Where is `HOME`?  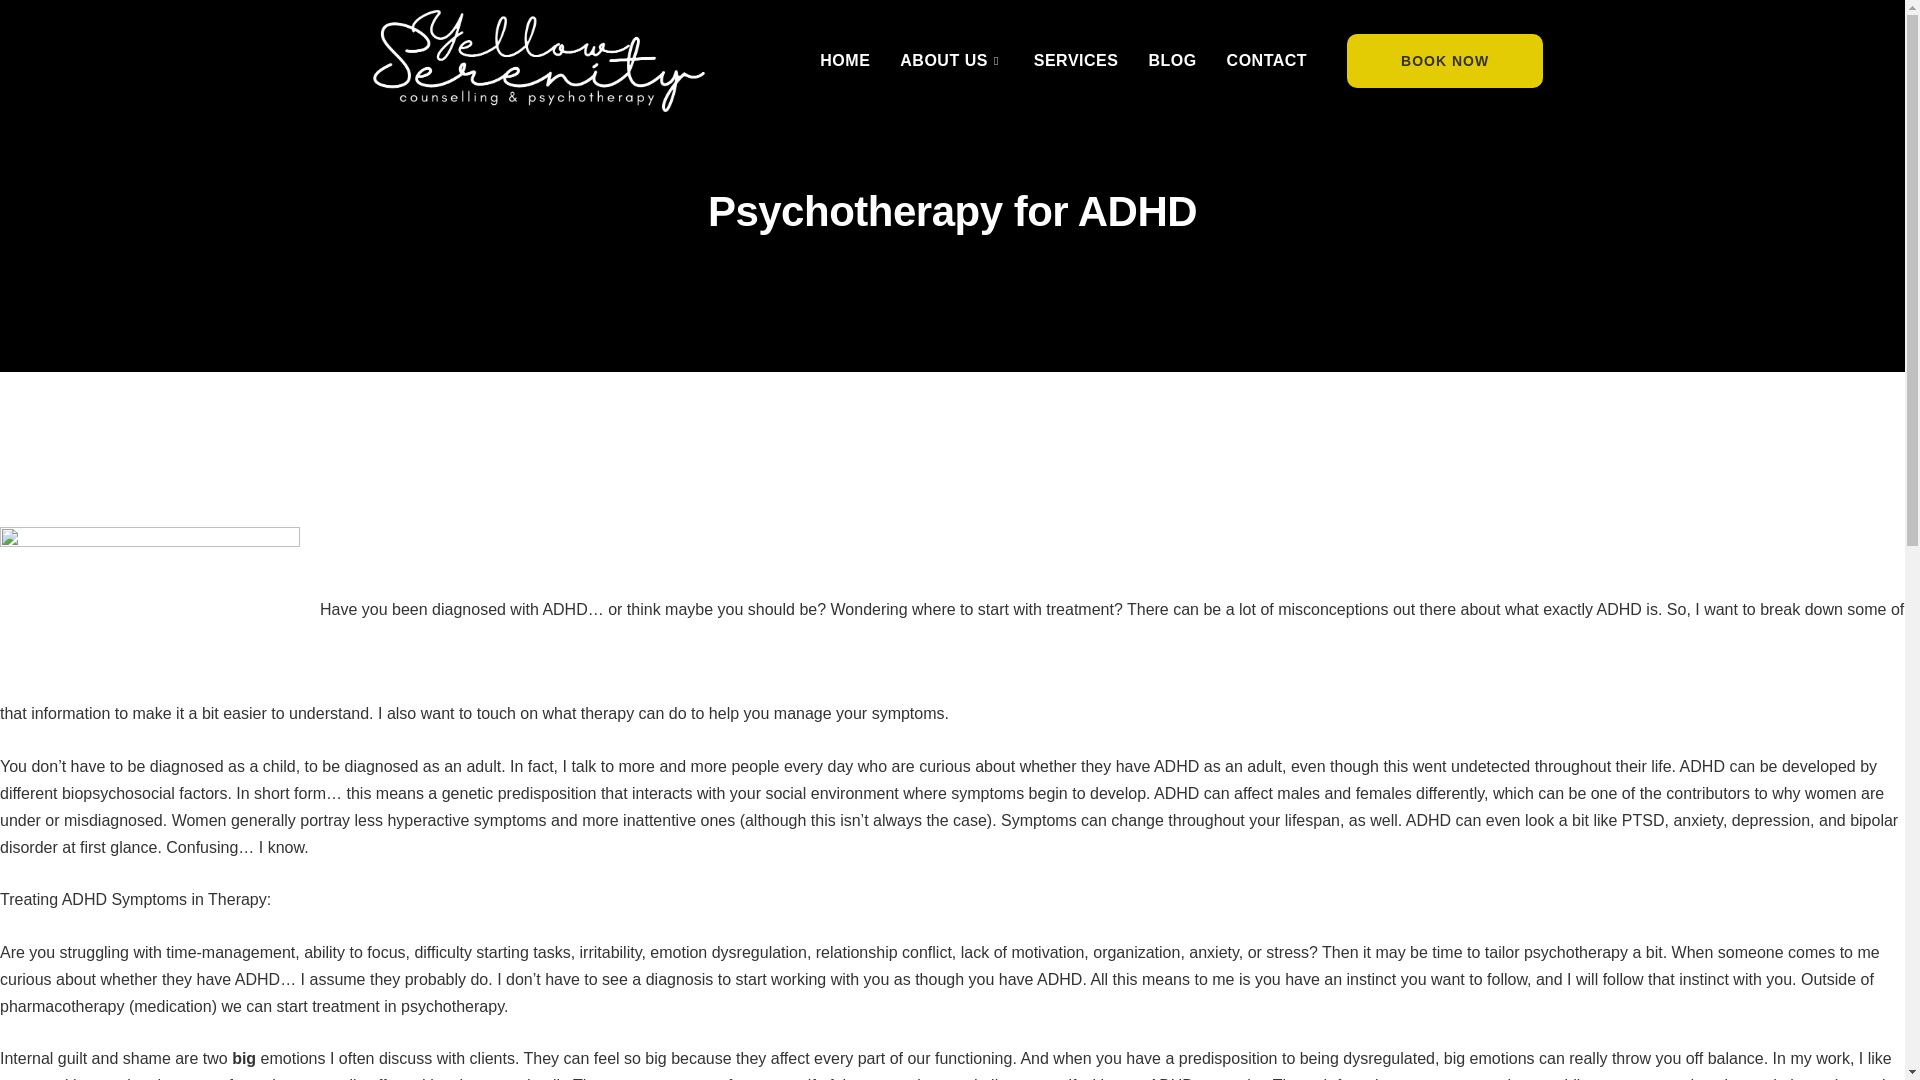
HOME is located at coordinates (844, 60).